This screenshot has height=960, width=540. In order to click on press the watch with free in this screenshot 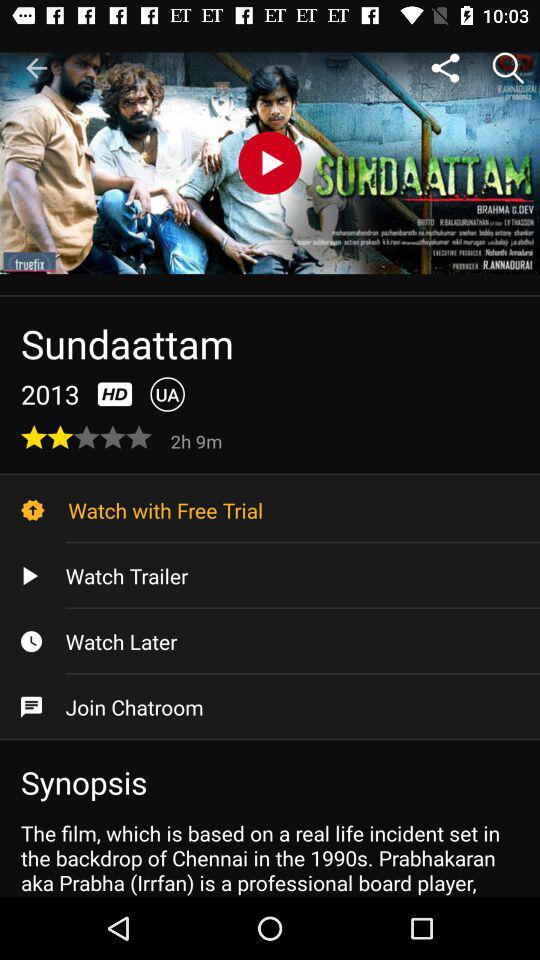, I will do `click(270, 510)`.